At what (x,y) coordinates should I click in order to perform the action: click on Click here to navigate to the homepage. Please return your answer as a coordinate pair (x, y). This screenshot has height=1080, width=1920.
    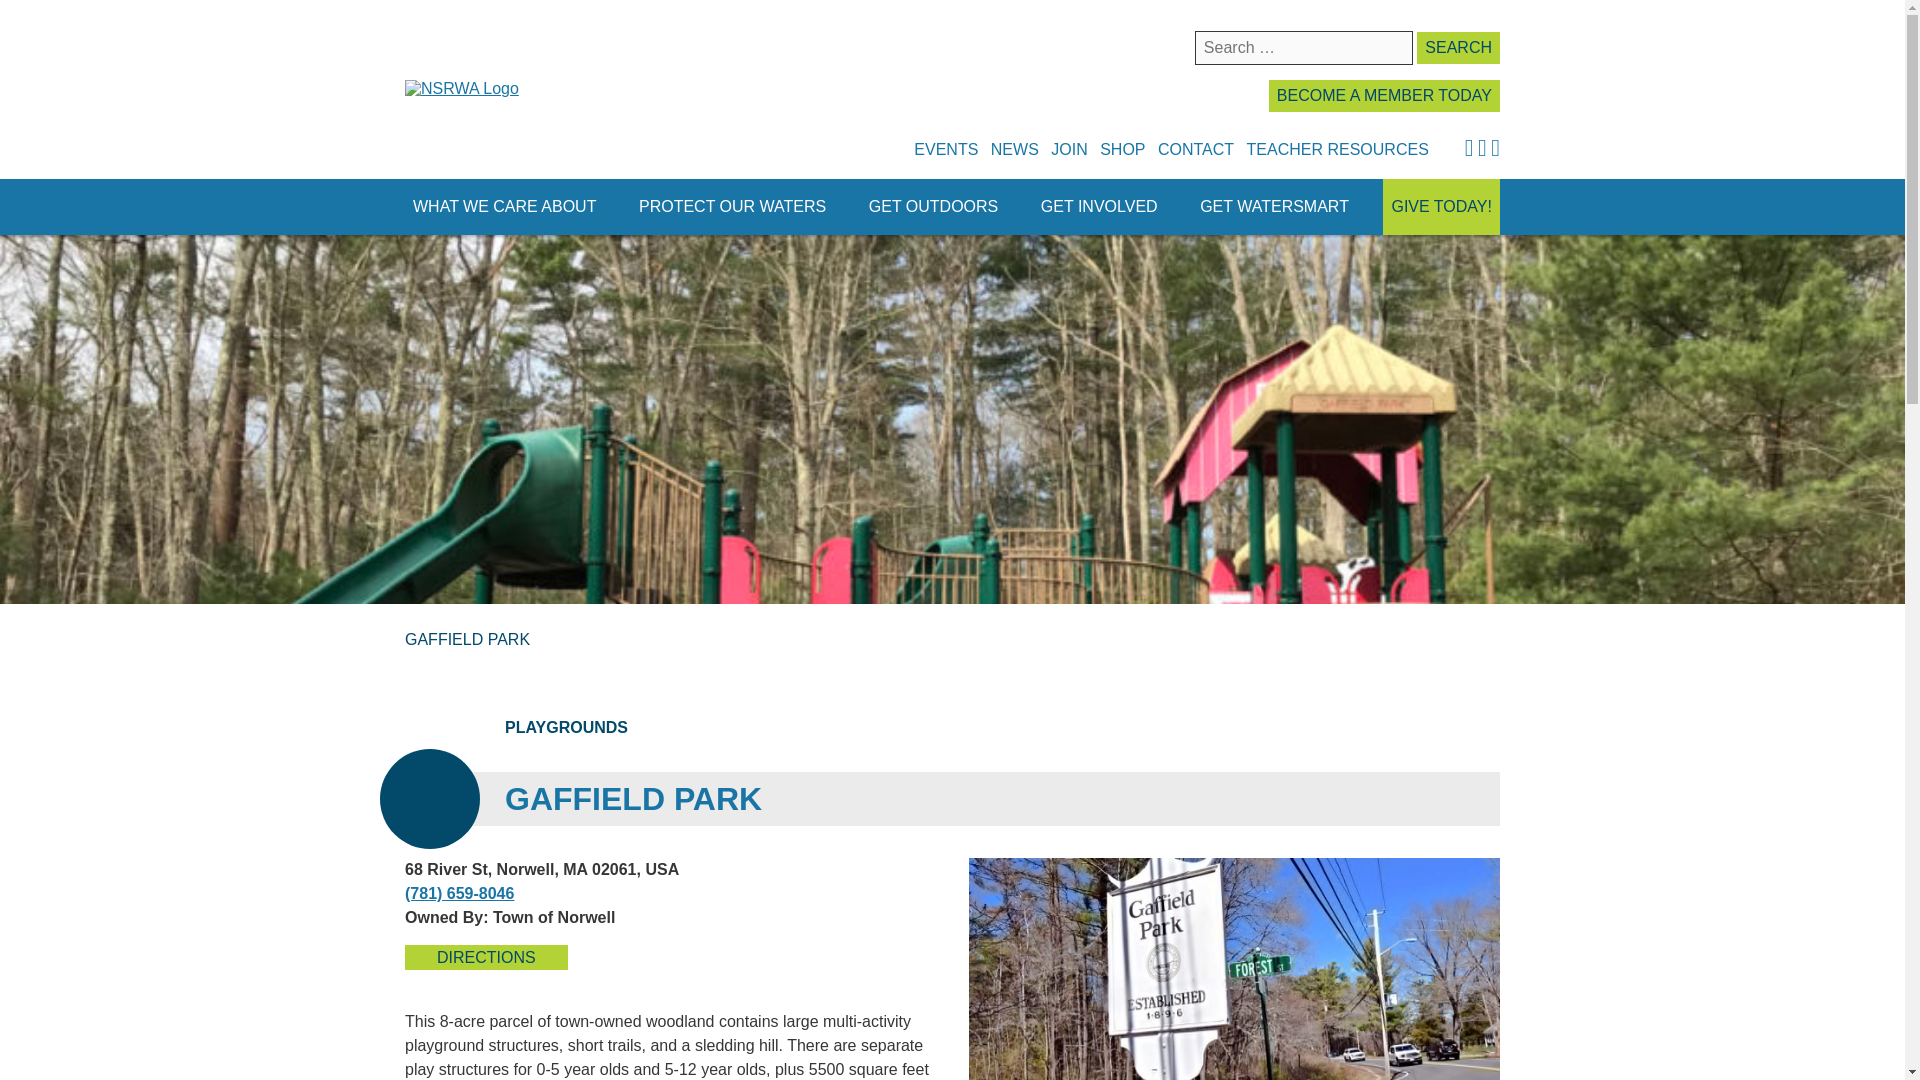
    Looking at the image, I should click on (462, 88).